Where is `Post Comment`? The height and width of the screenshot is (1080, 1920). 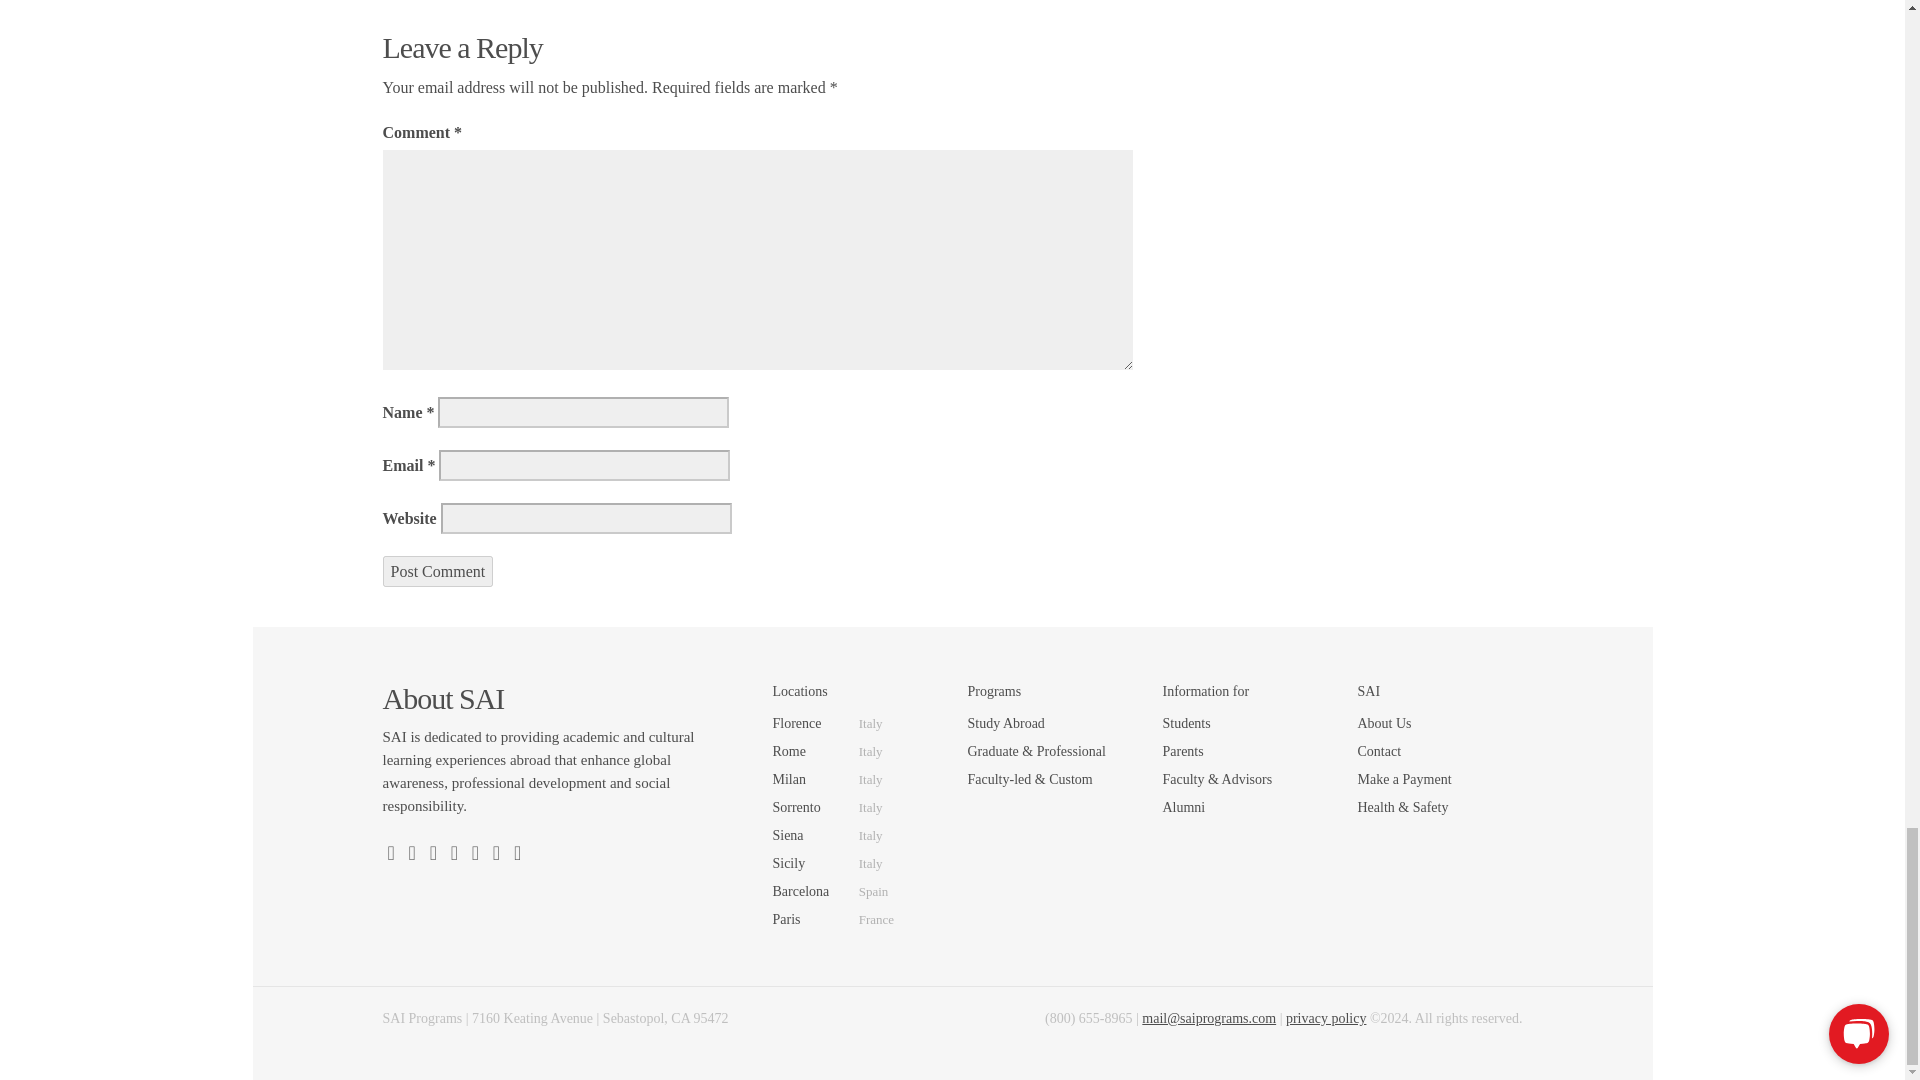 Post Comment is located at coordinates (438, 570).